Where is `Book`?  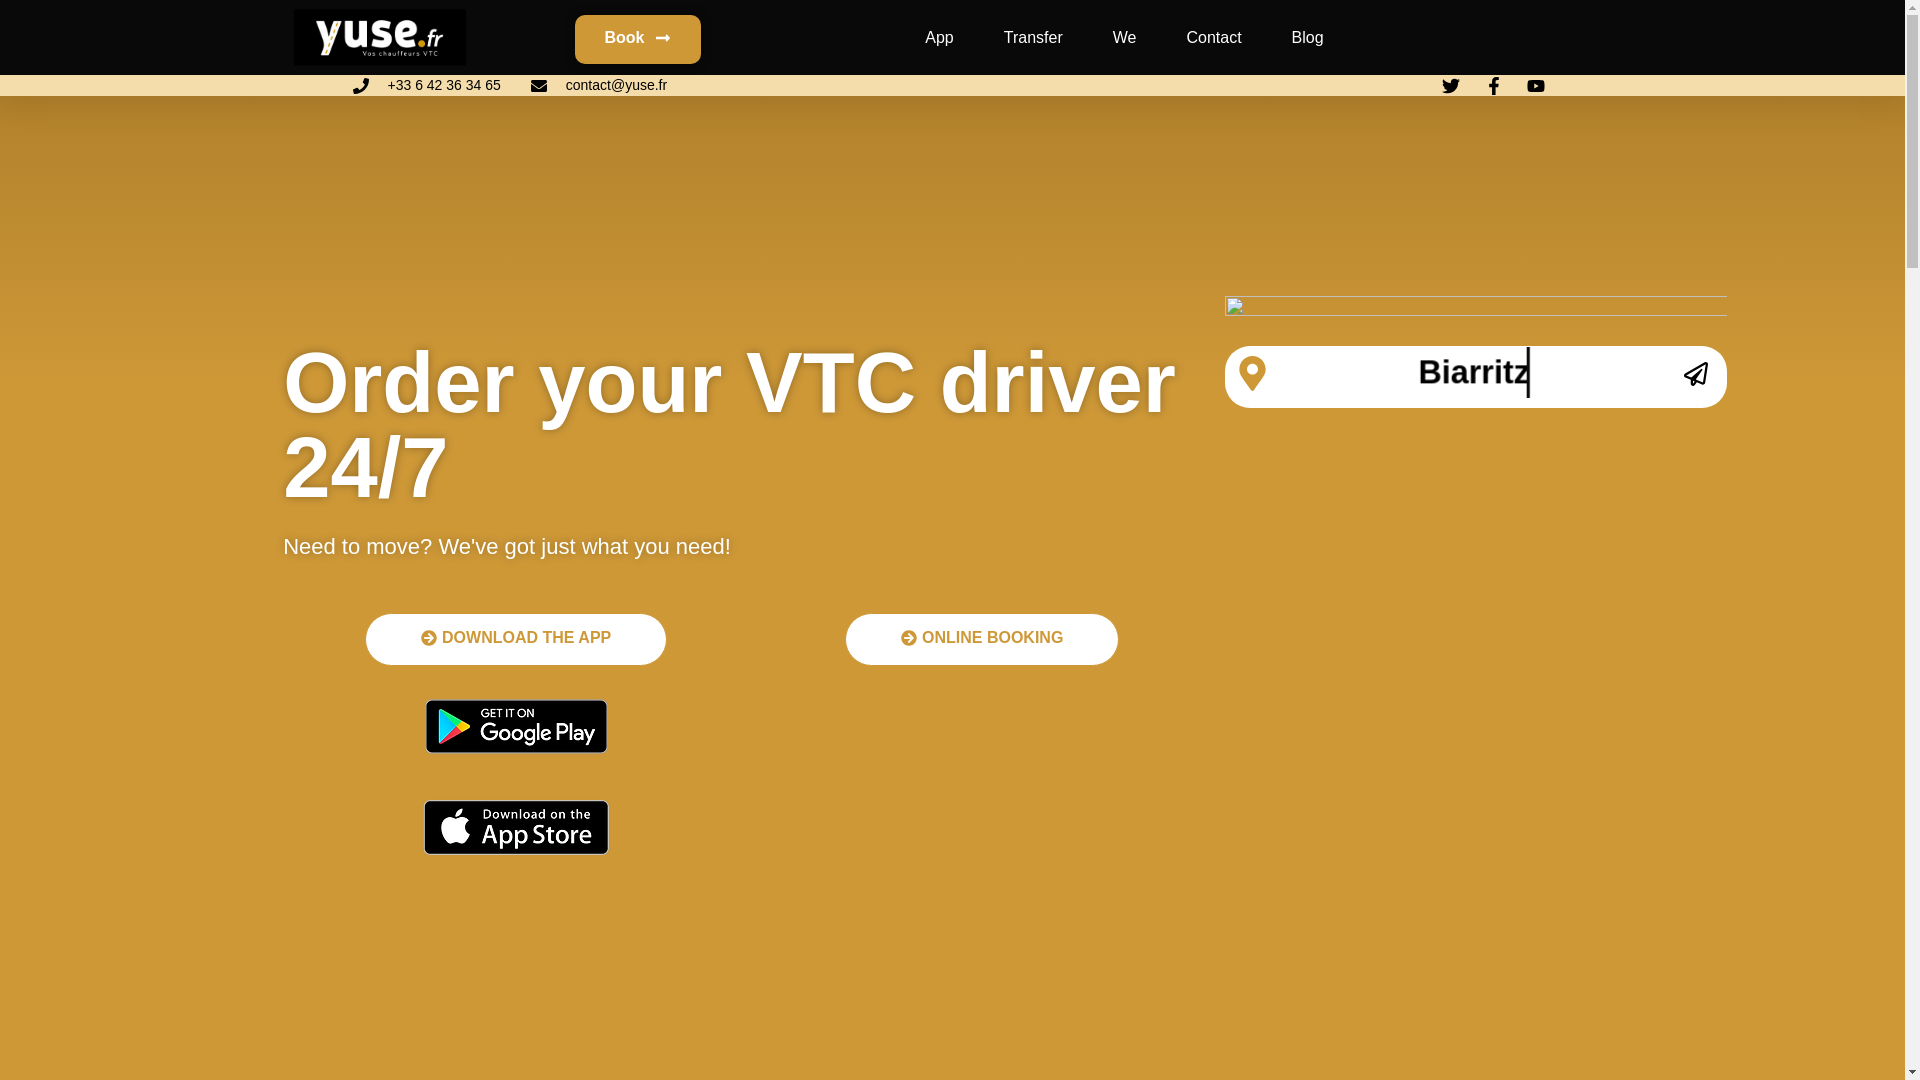
Book is located at coordinates (637, 39).